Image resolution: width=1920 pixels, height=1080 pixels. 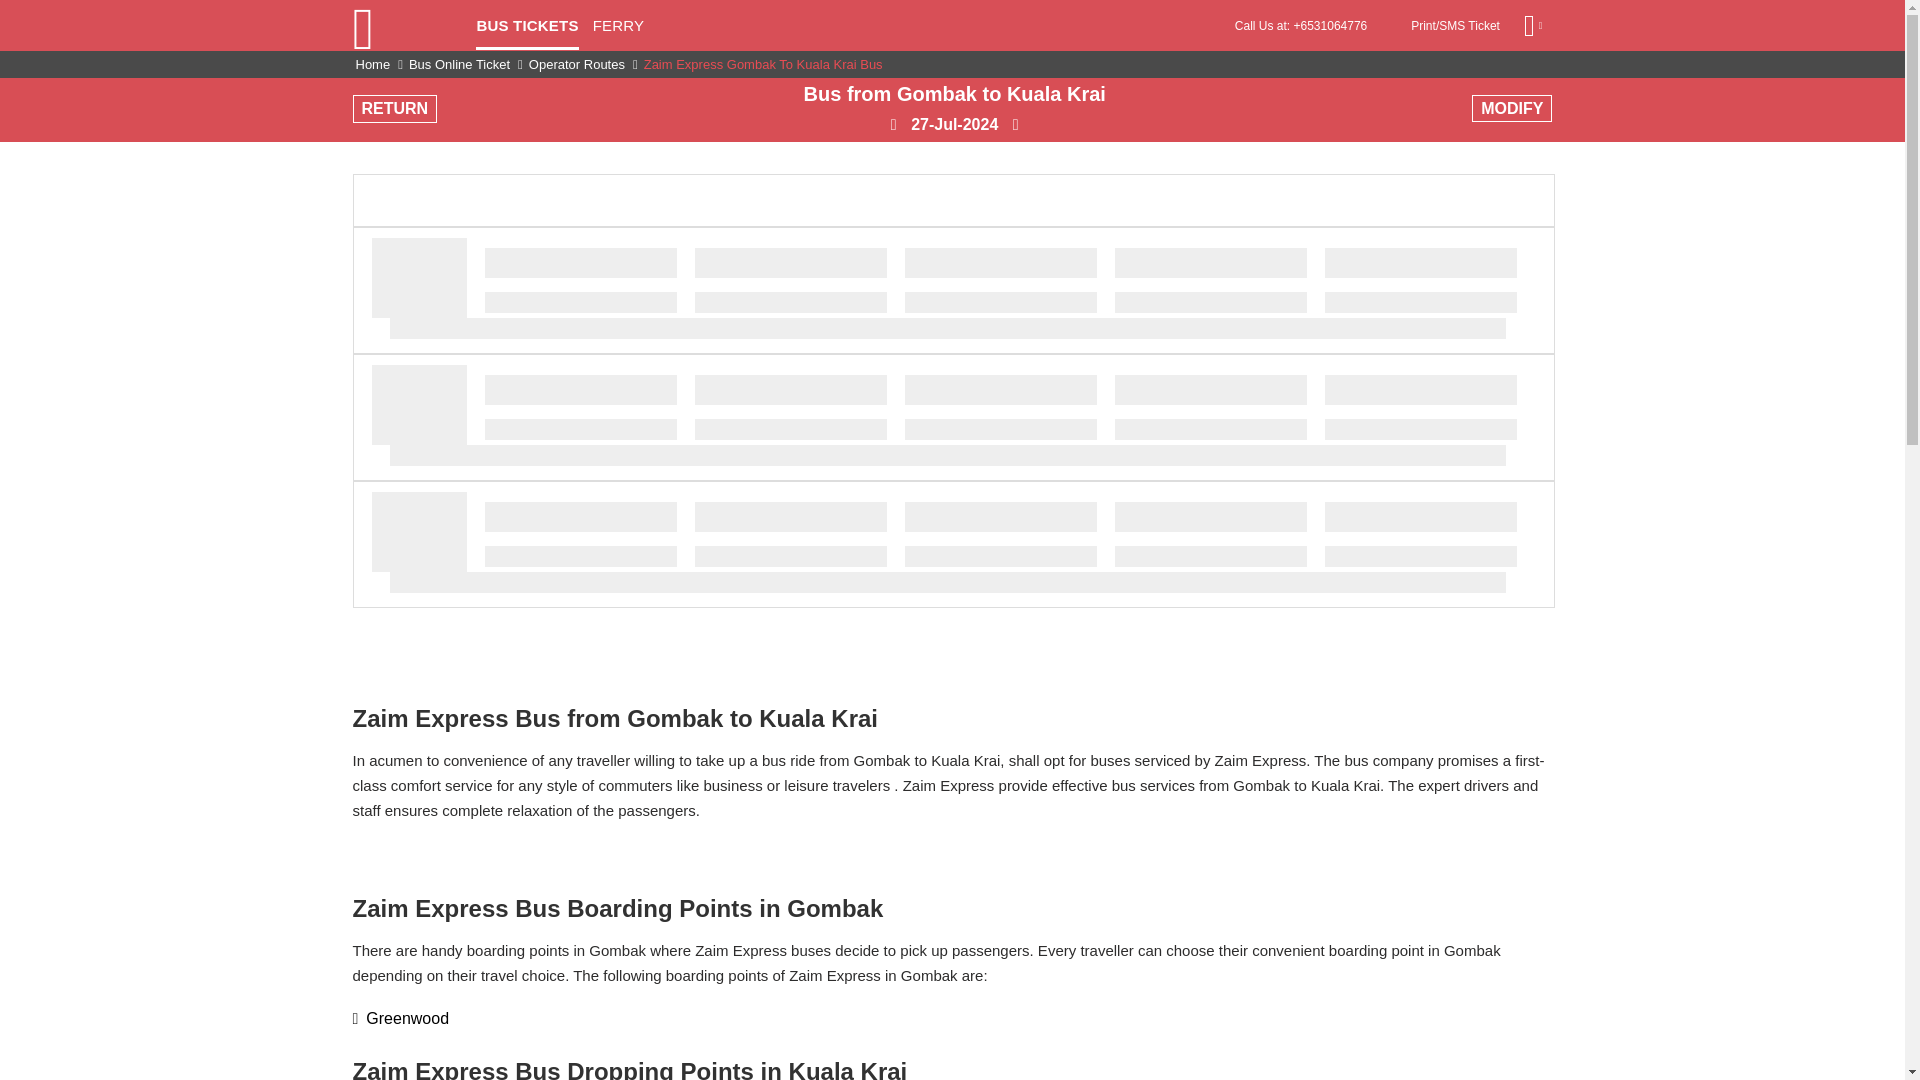 I want to click on FERRY, so click(x=619, y=31).